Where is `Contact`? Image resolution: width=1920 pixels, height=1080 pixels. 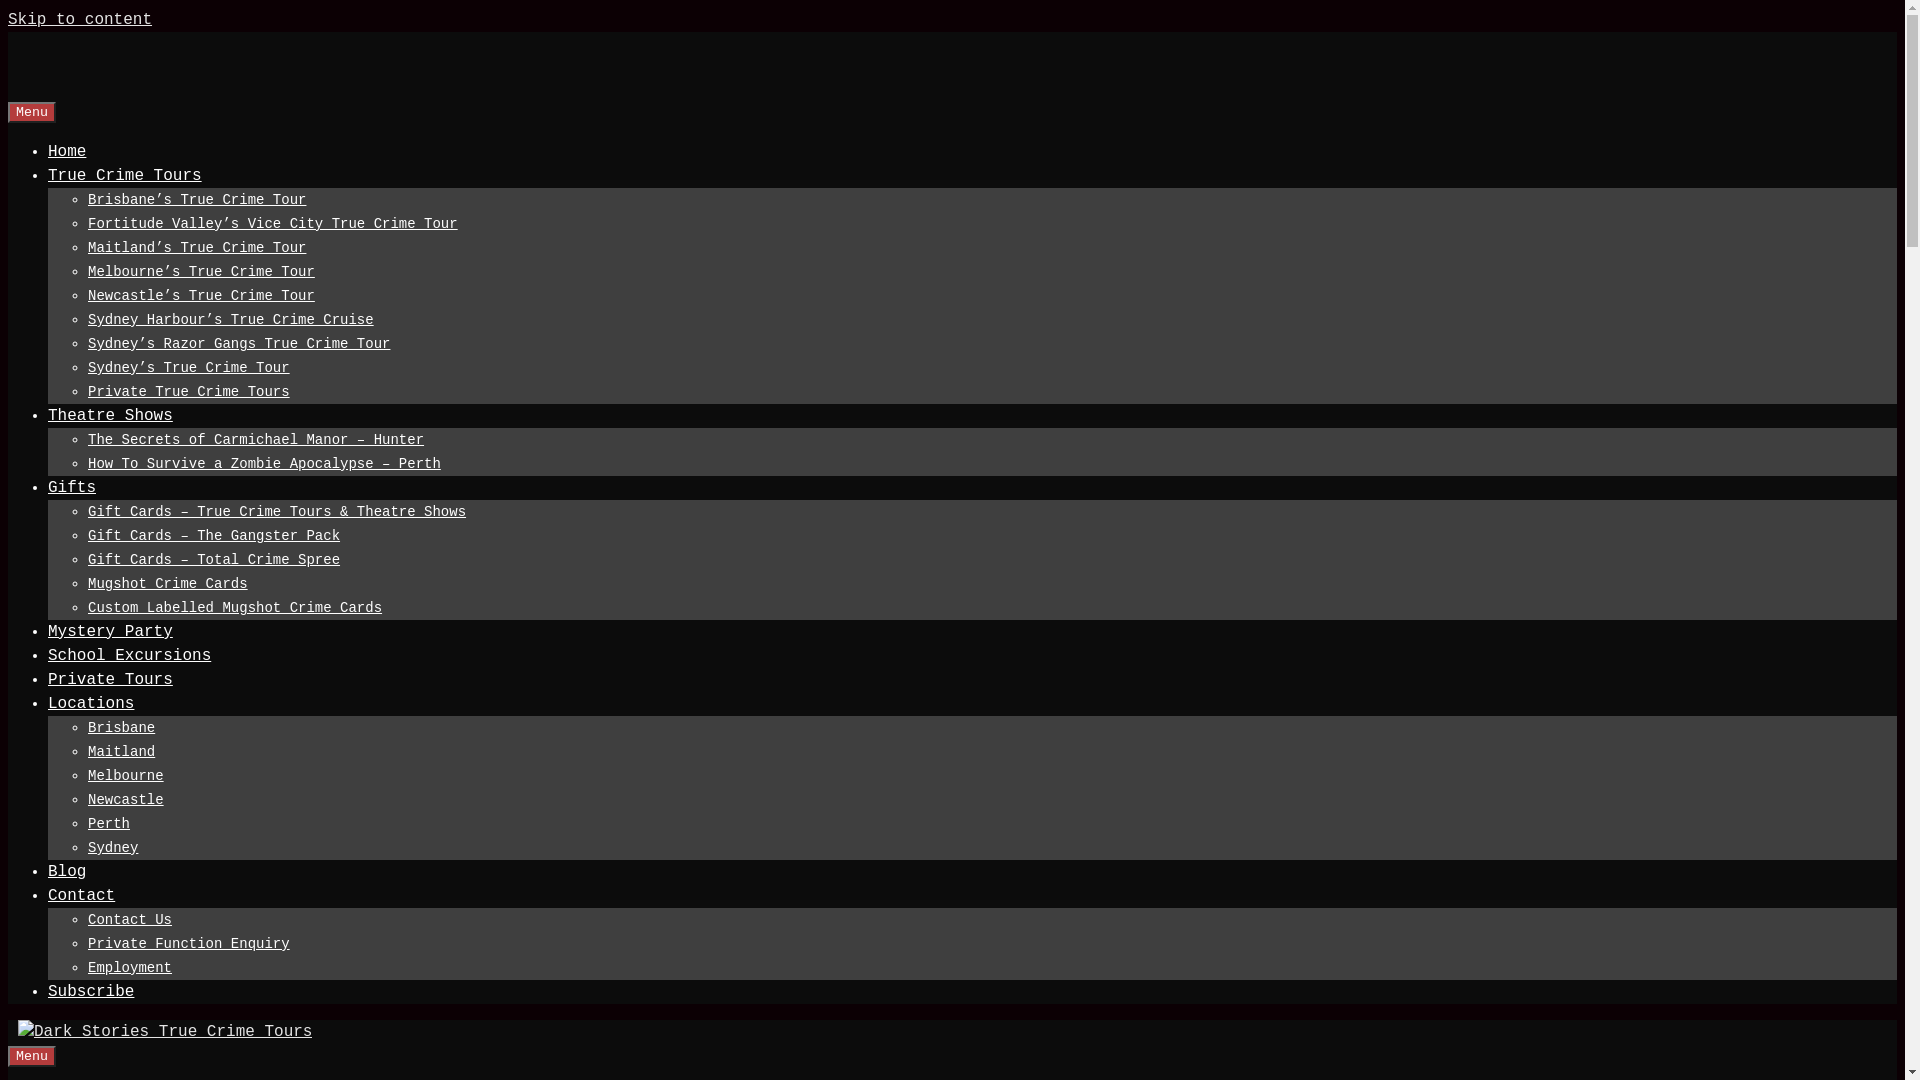
Contact is located at coordinates (1602, 30).